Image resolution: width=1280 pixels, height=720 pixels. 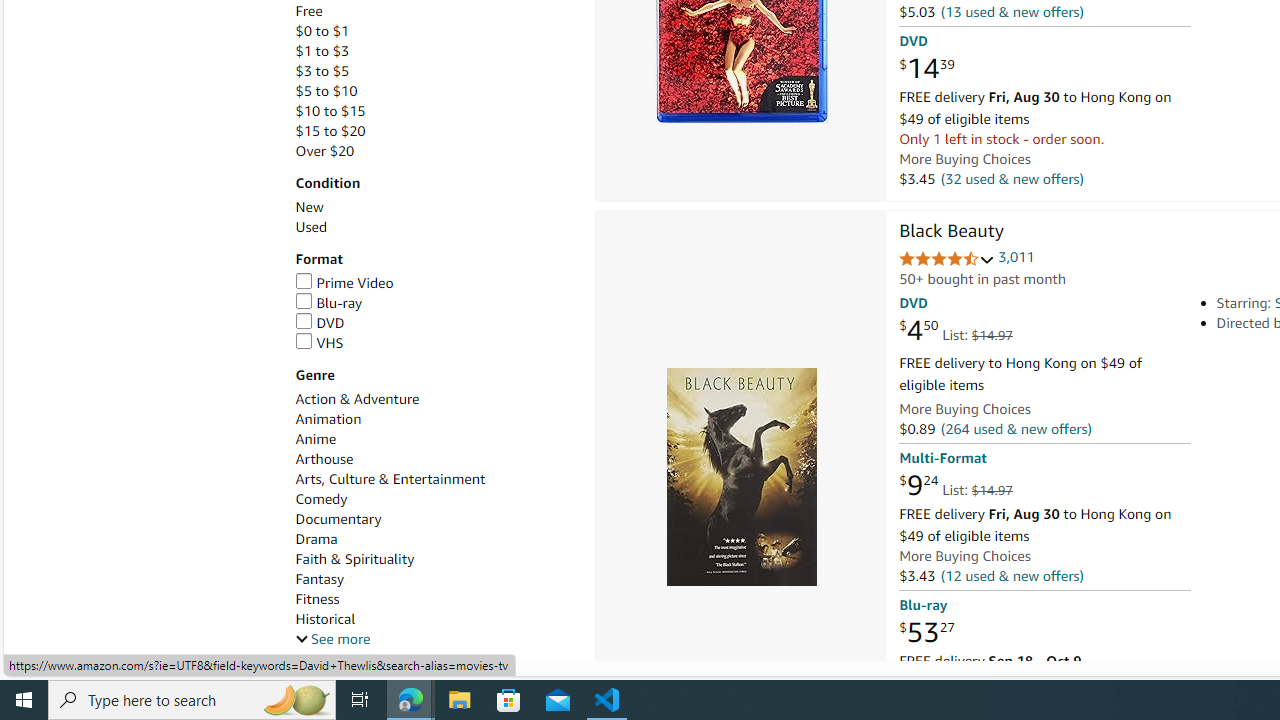 What do you see at coordinates (434, 619) in the screenshot?
I see `Historical` at bounding box center [434, 619].